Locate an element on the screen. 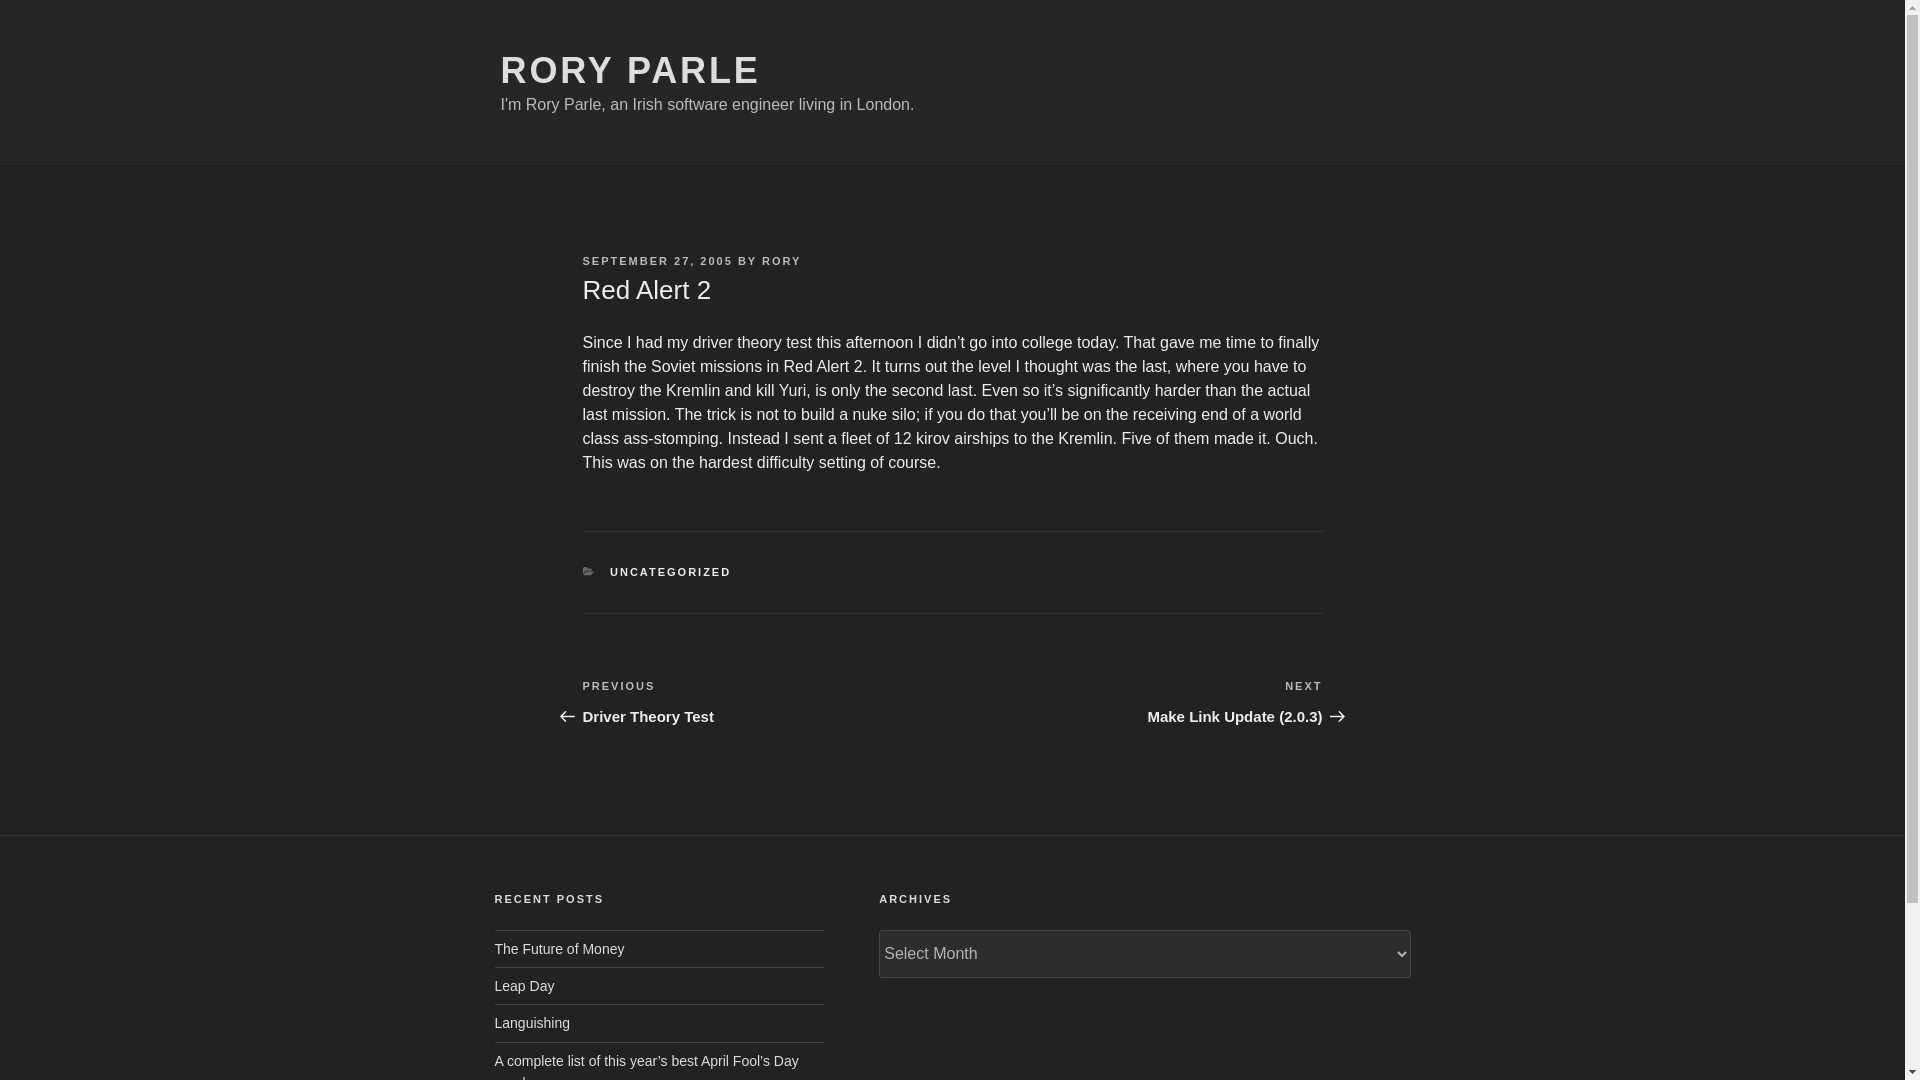 This screenshot has height=1080, width=1920. Leap Day is located at coordinates (656, 260).